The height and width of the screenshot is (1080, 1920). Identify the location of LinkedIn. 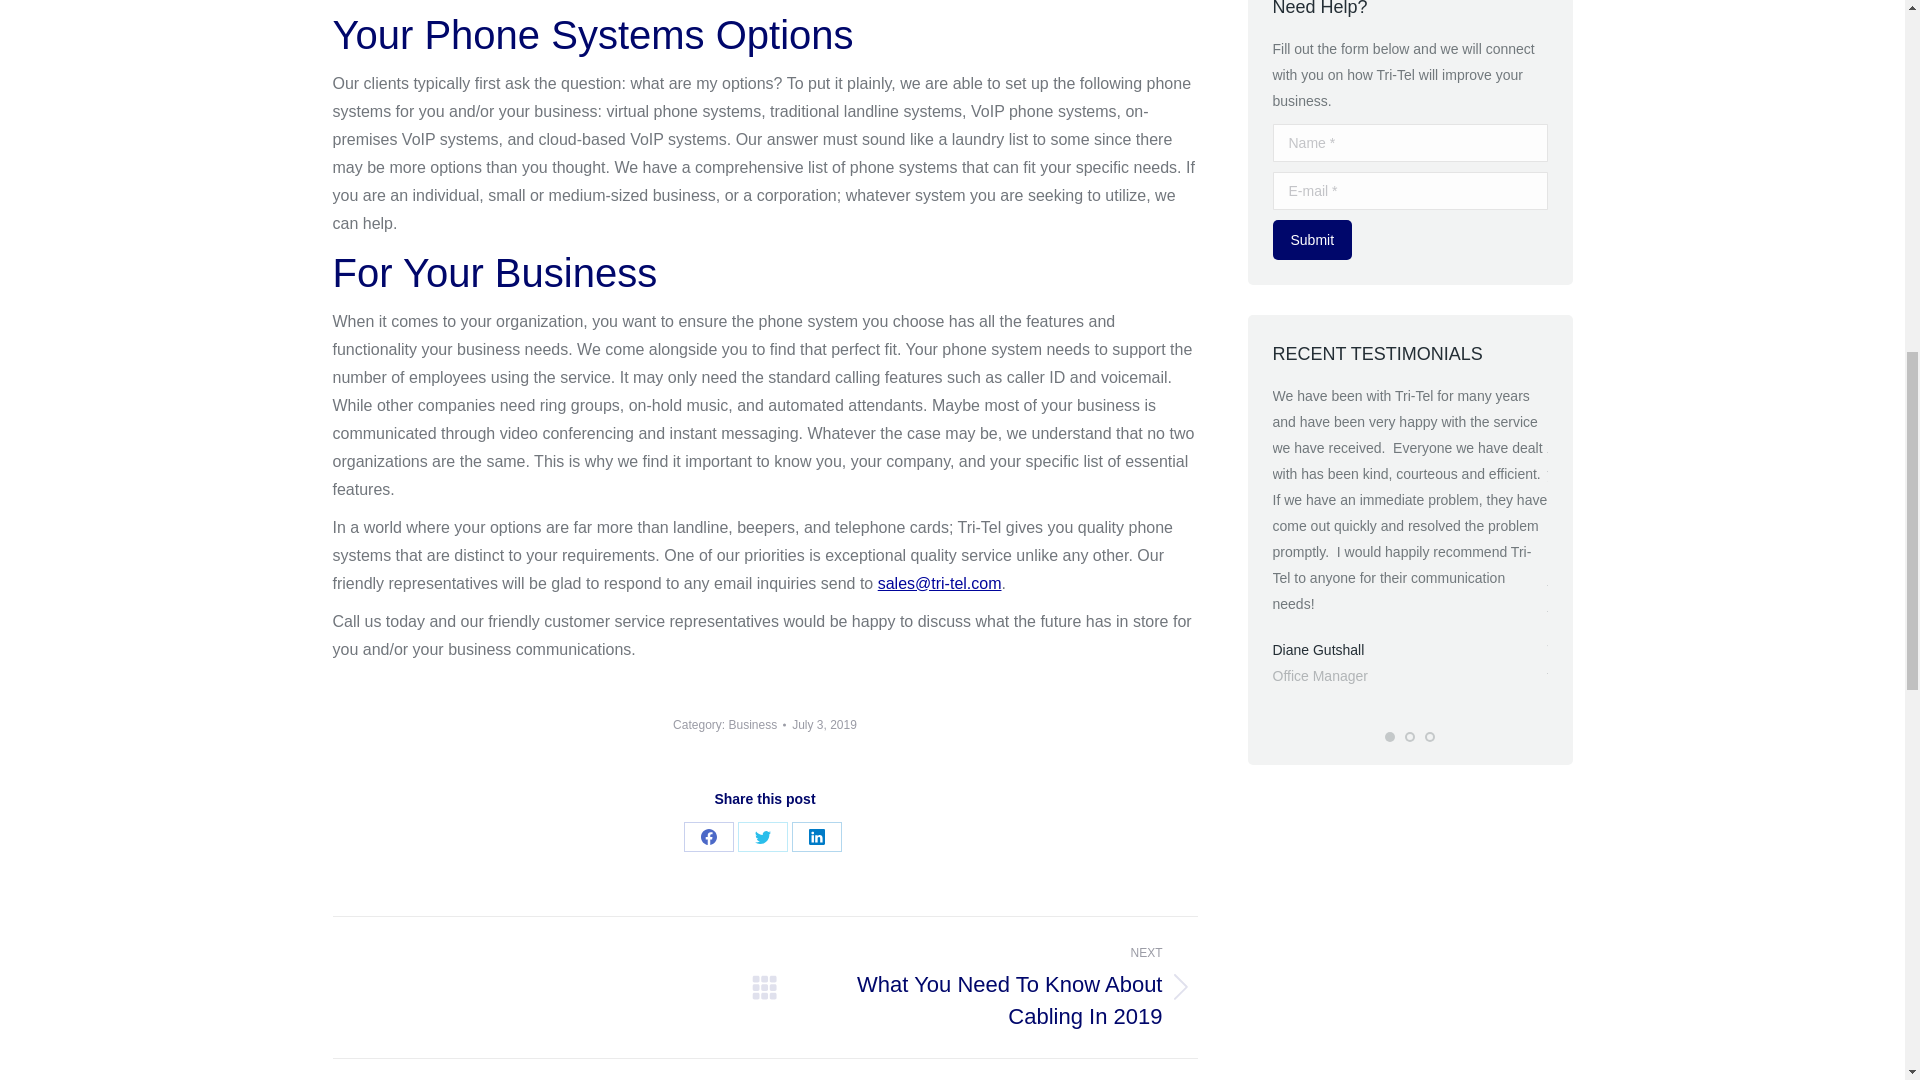
(816, 836).